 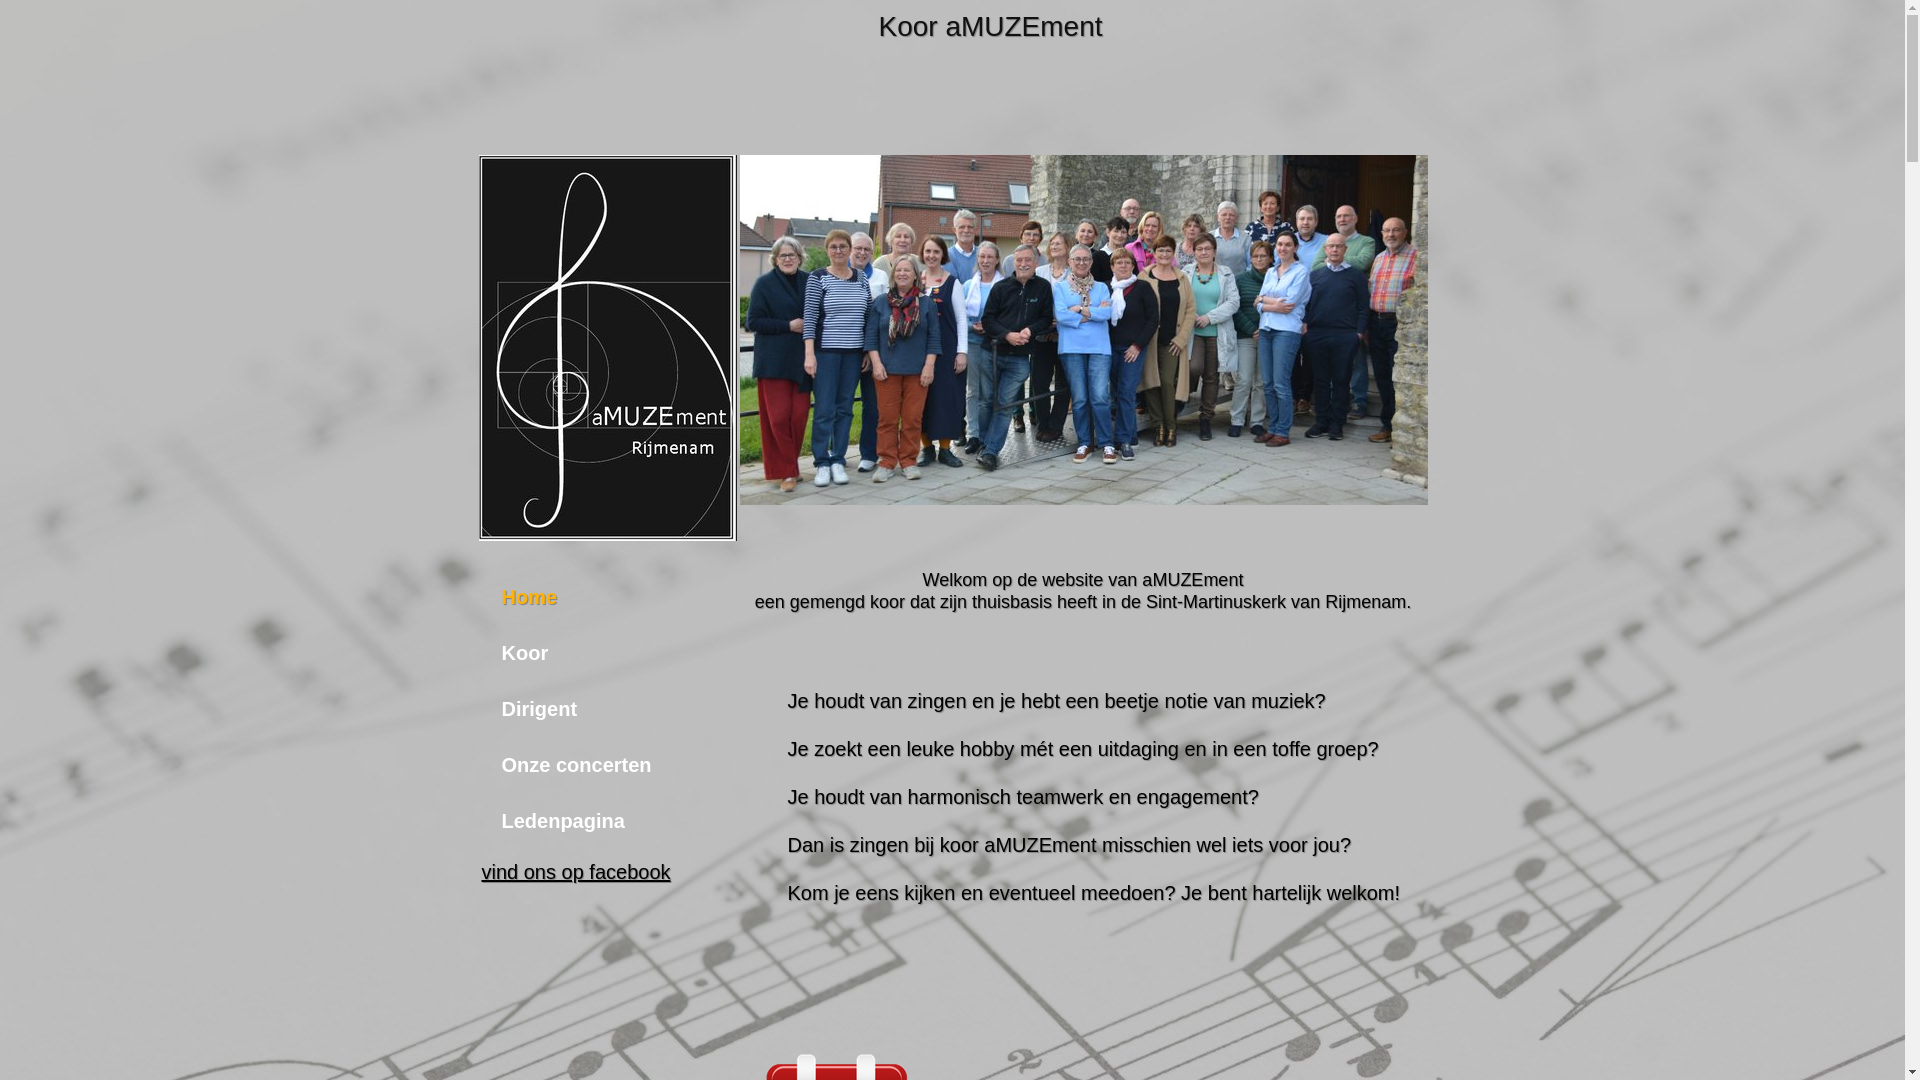 What do you see at coordinates (577, 653) in the screenshot?
I see `Koor` at bounding box center [577, 653].